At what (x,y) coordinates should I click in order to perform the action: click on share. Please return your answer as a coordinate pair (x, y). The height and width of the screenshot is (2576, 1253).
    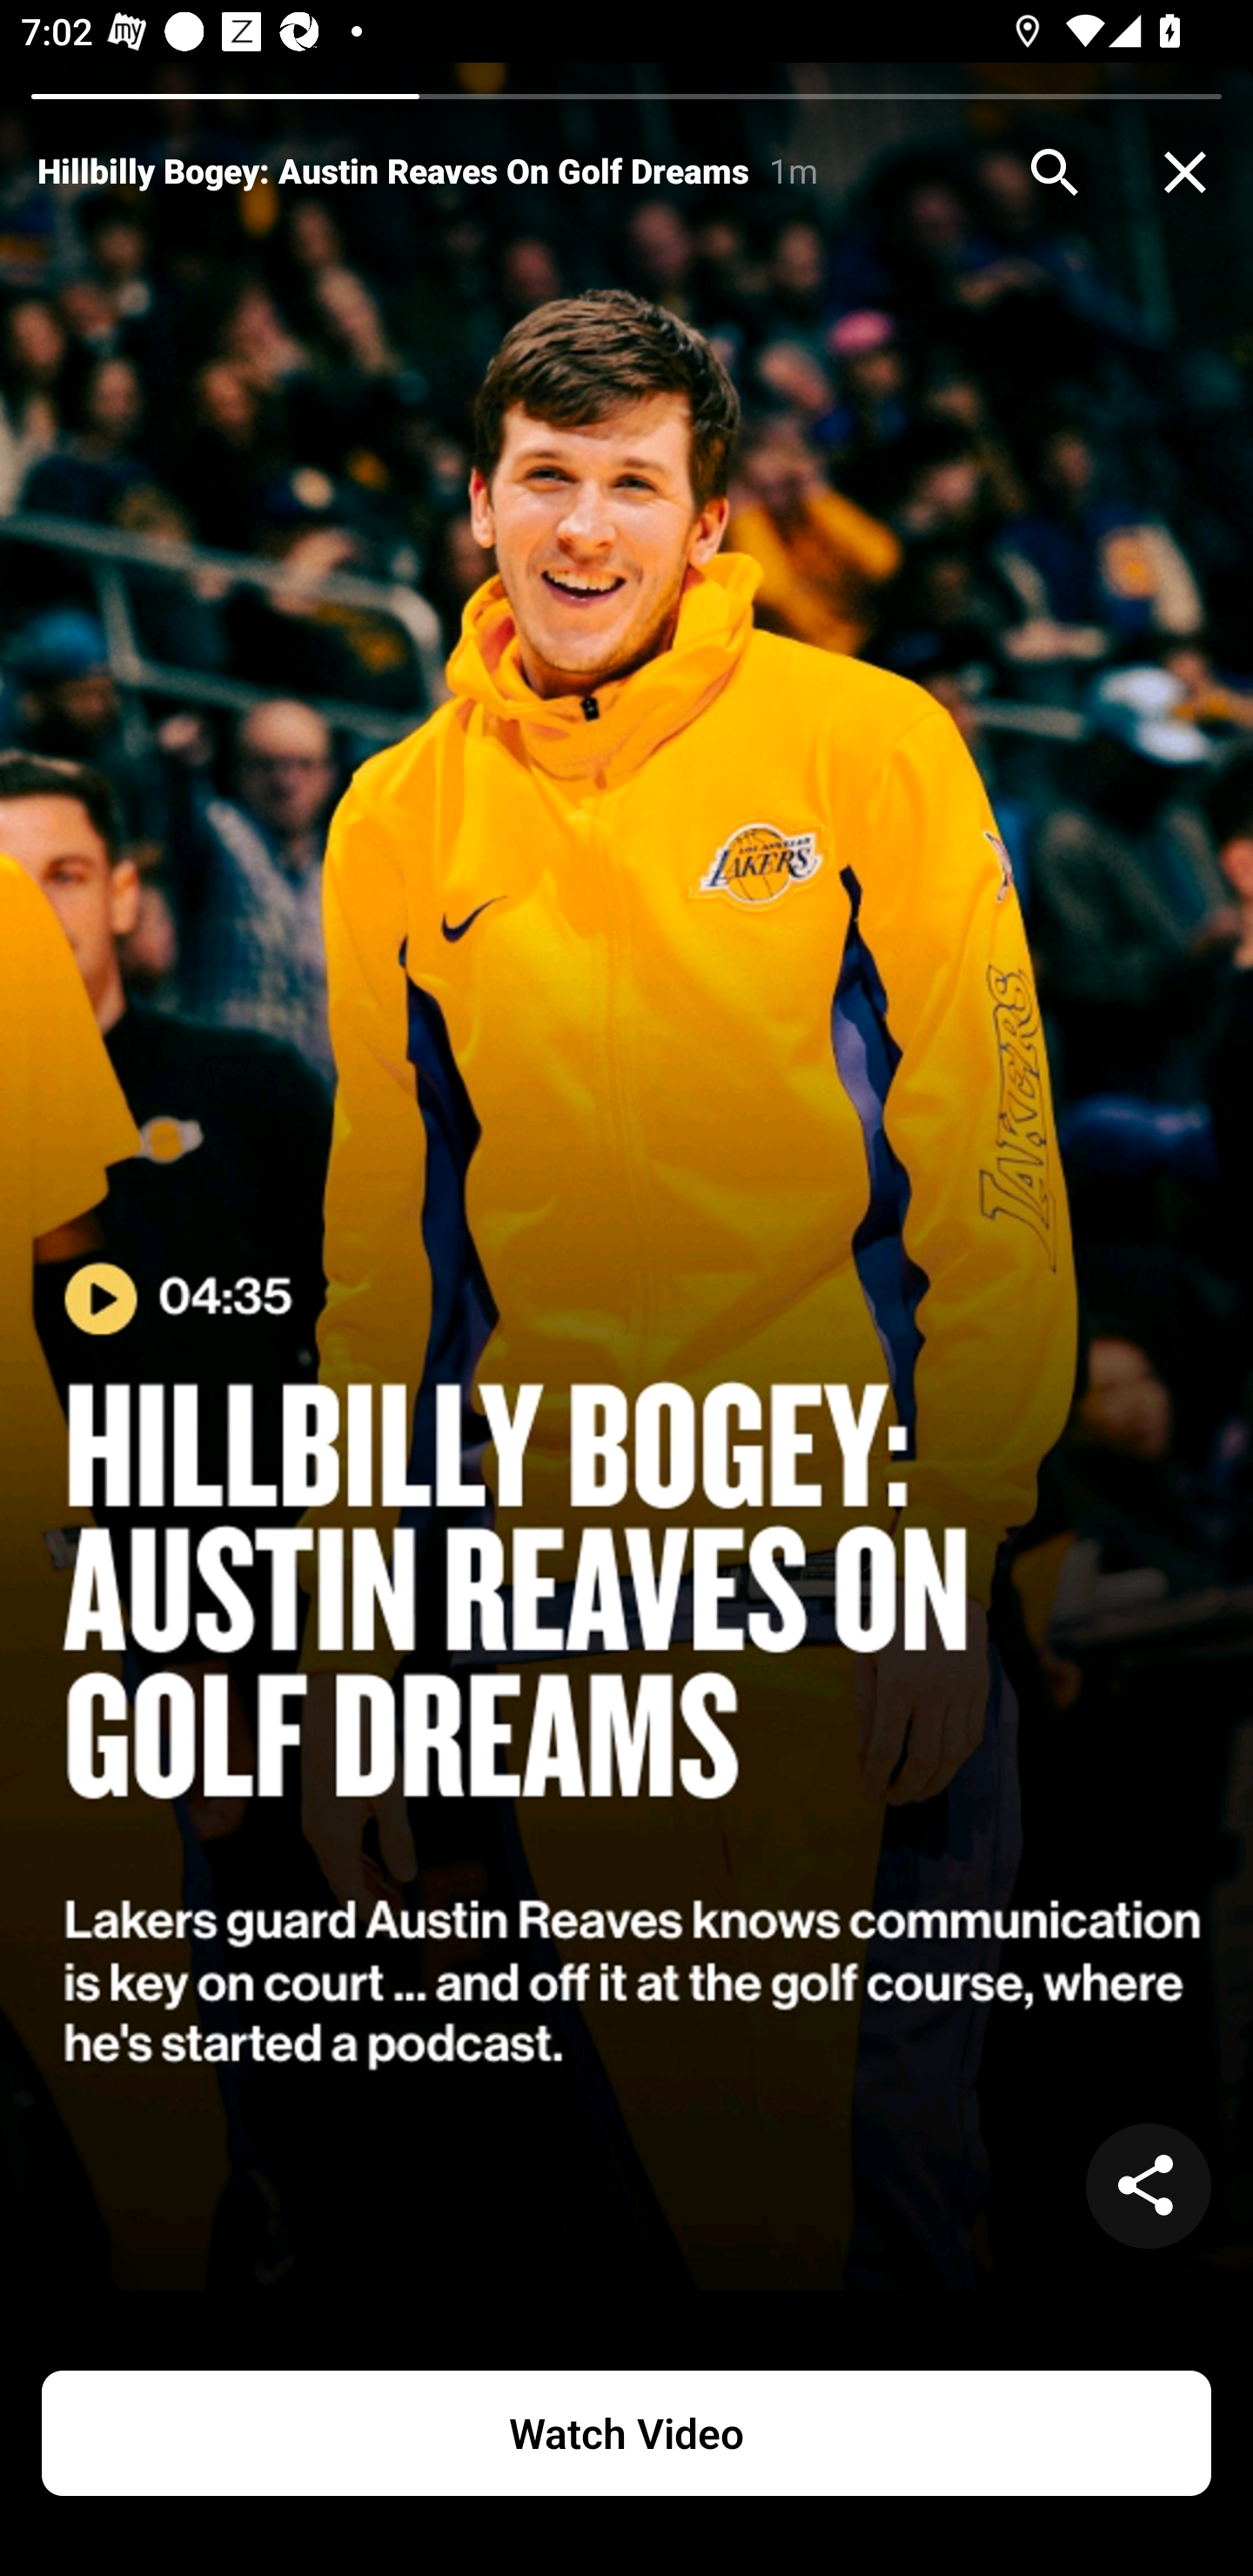
    Looking at the image, I should click on (1149, 2186).